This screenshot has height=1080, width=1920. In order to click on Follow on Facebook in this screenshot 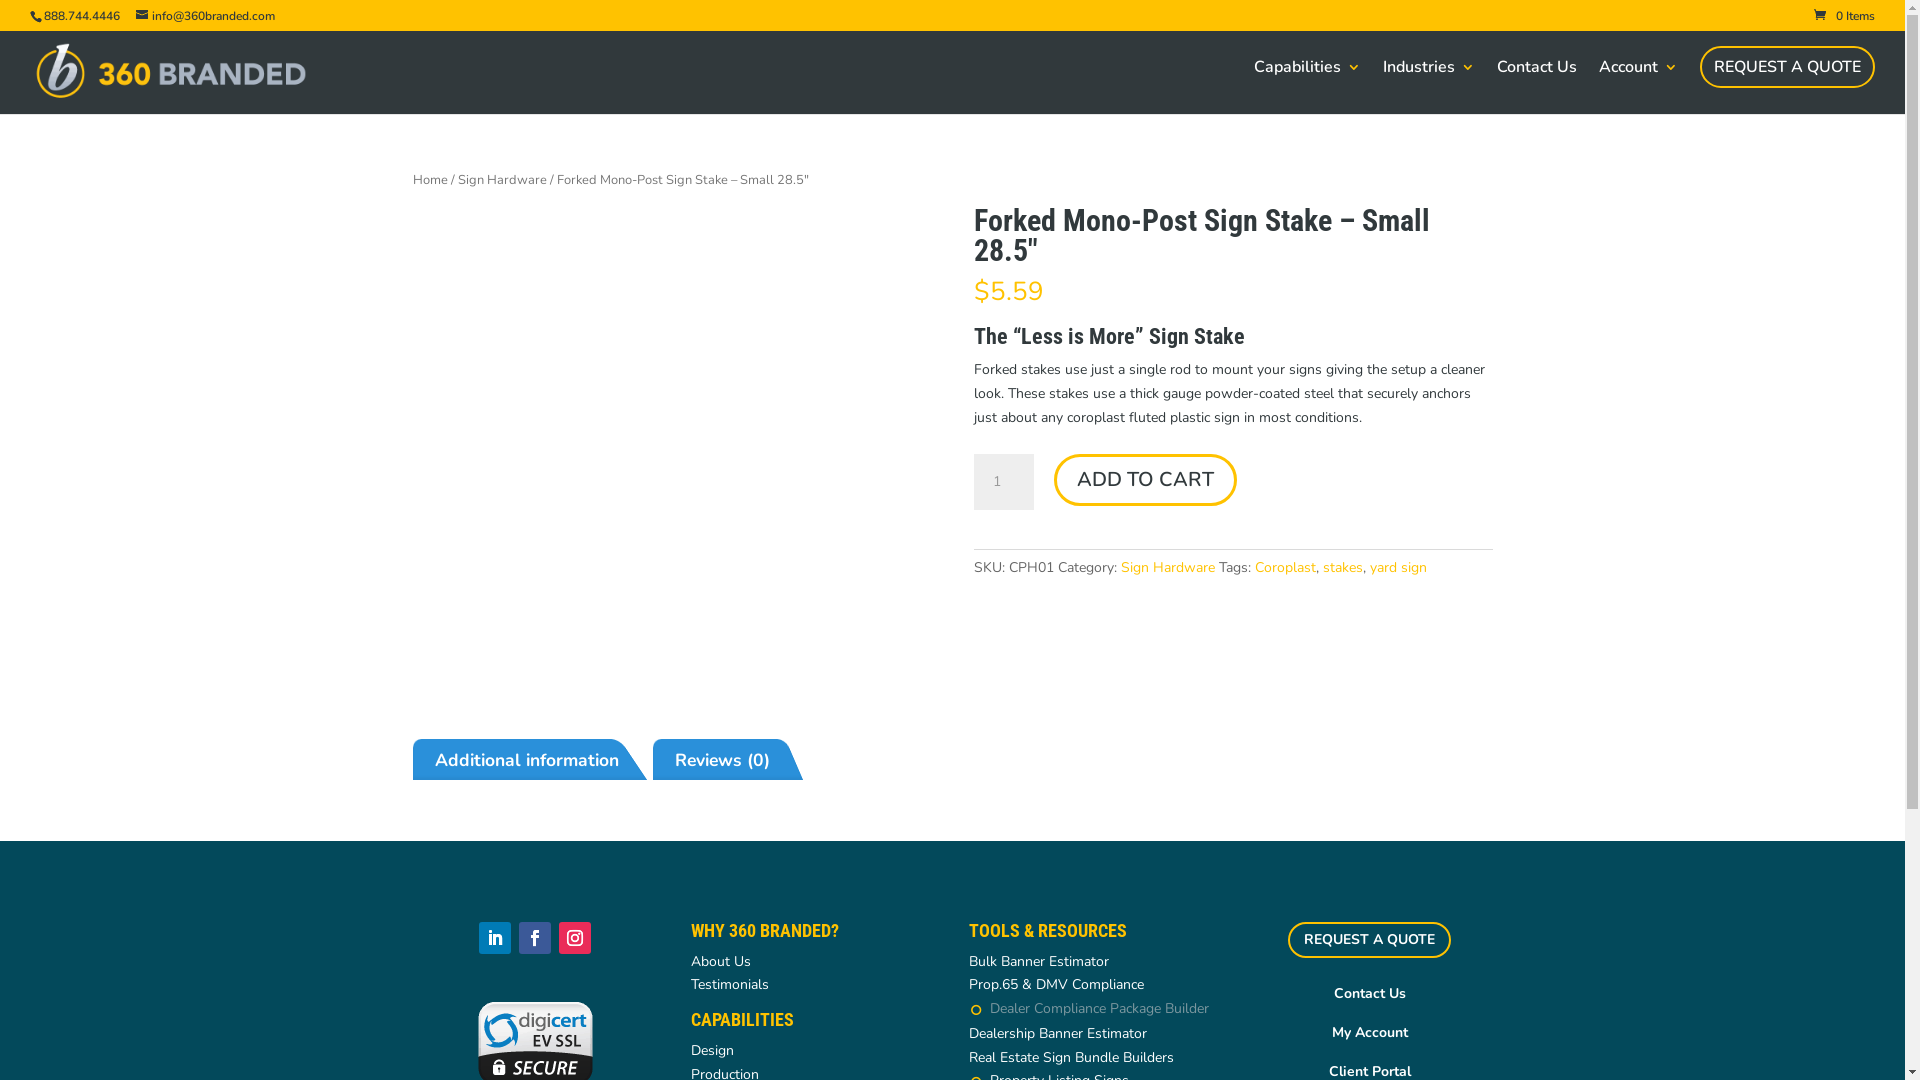, I will do `click(535, 938)`.